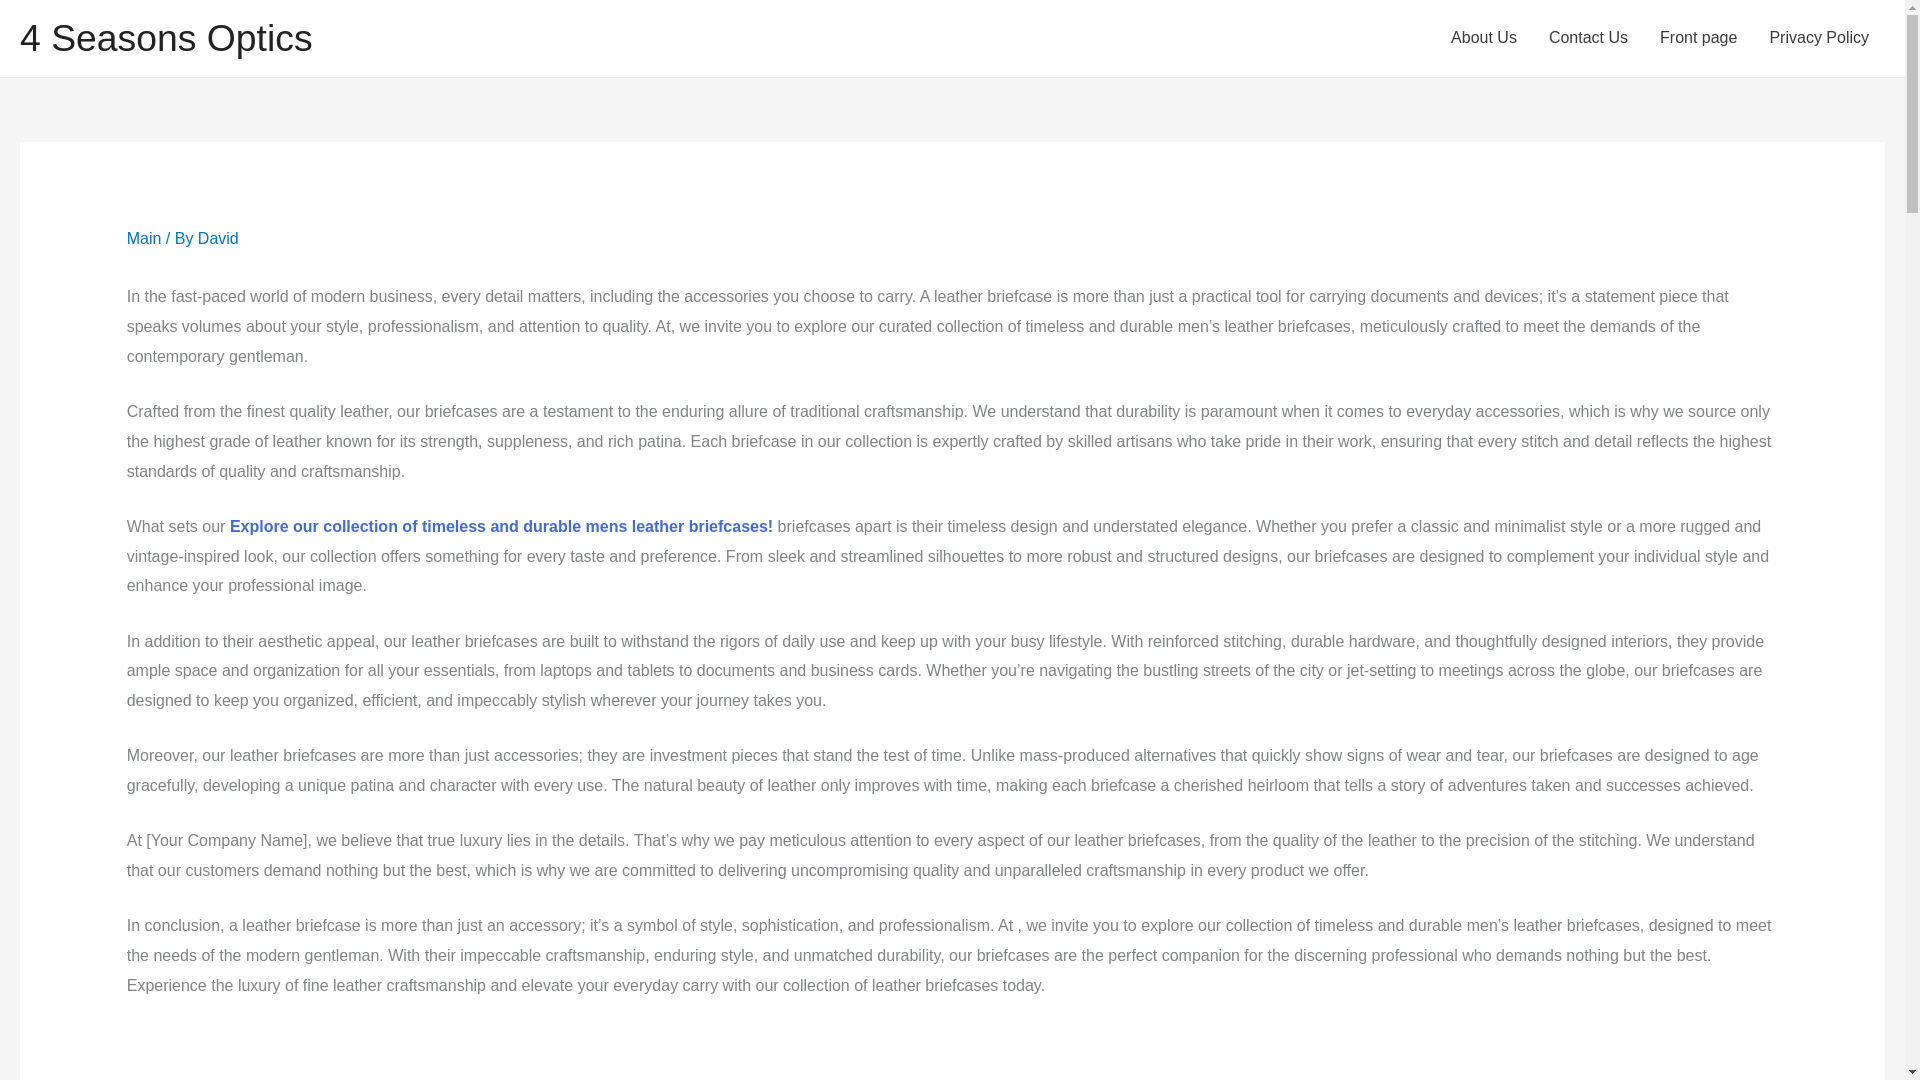 This screenshot has height=1080, width=1920. What do you see at coordinates (1818, 38) in the screenshot?
I see `Privacy Policy` at bounding box center [1818, 38].